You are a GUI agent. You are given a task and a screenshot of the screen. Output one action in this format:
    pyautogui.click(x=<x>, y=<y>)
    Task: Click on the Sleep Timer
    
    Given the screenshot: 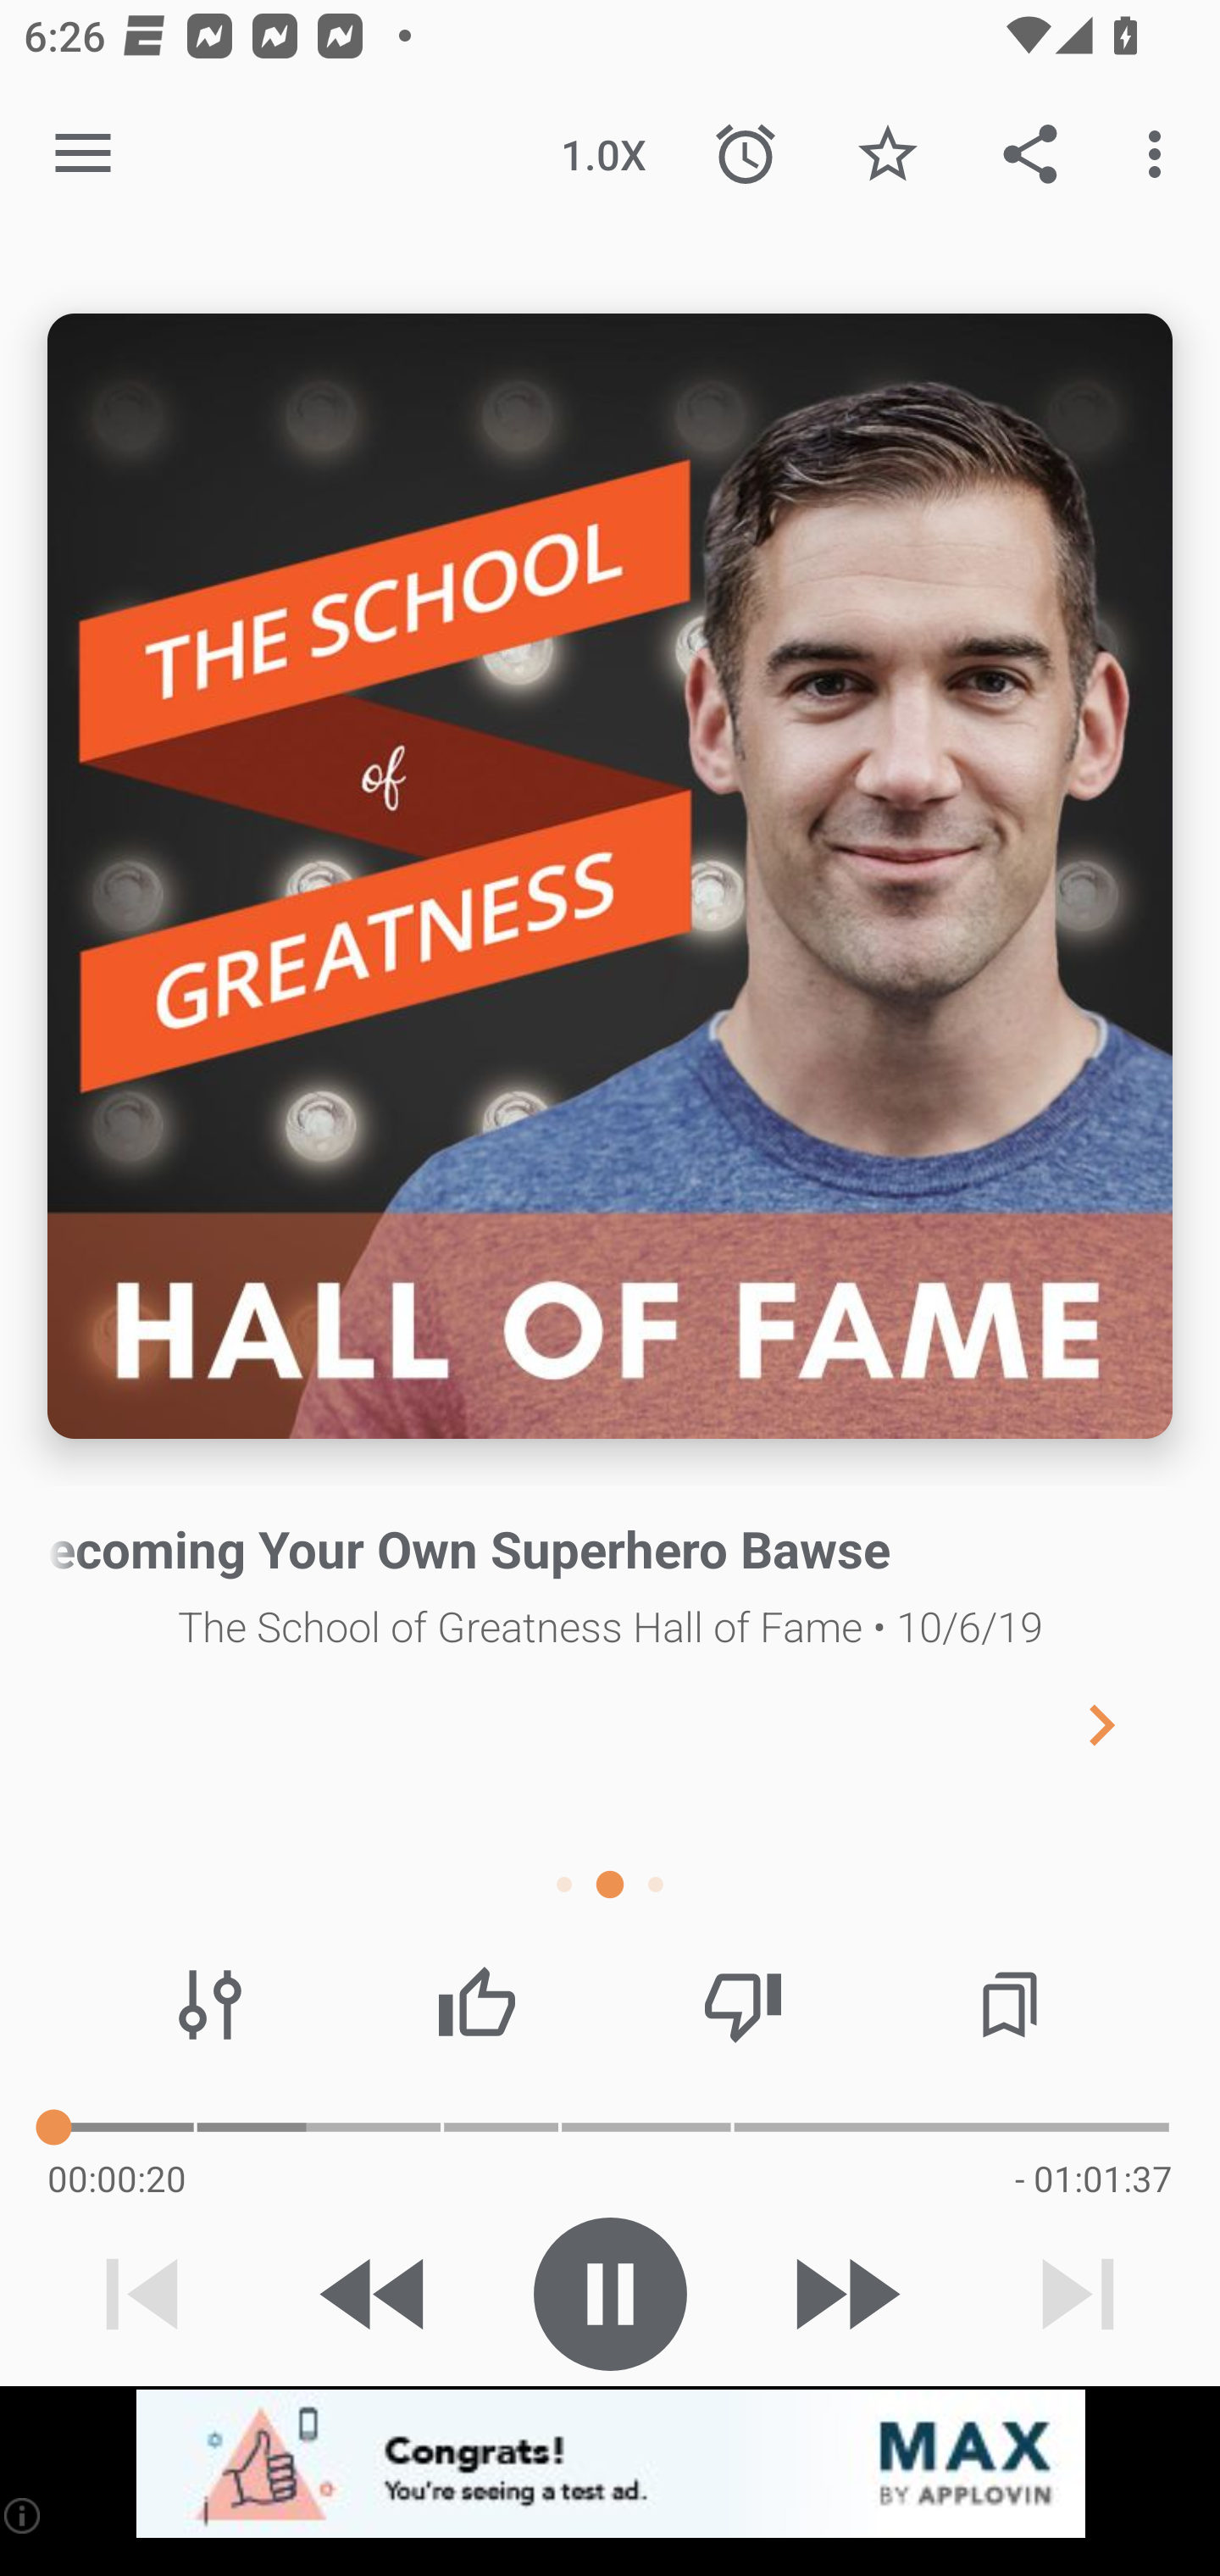 What is the action you would take?
    pyautogui.click(x=746, y=154)
    